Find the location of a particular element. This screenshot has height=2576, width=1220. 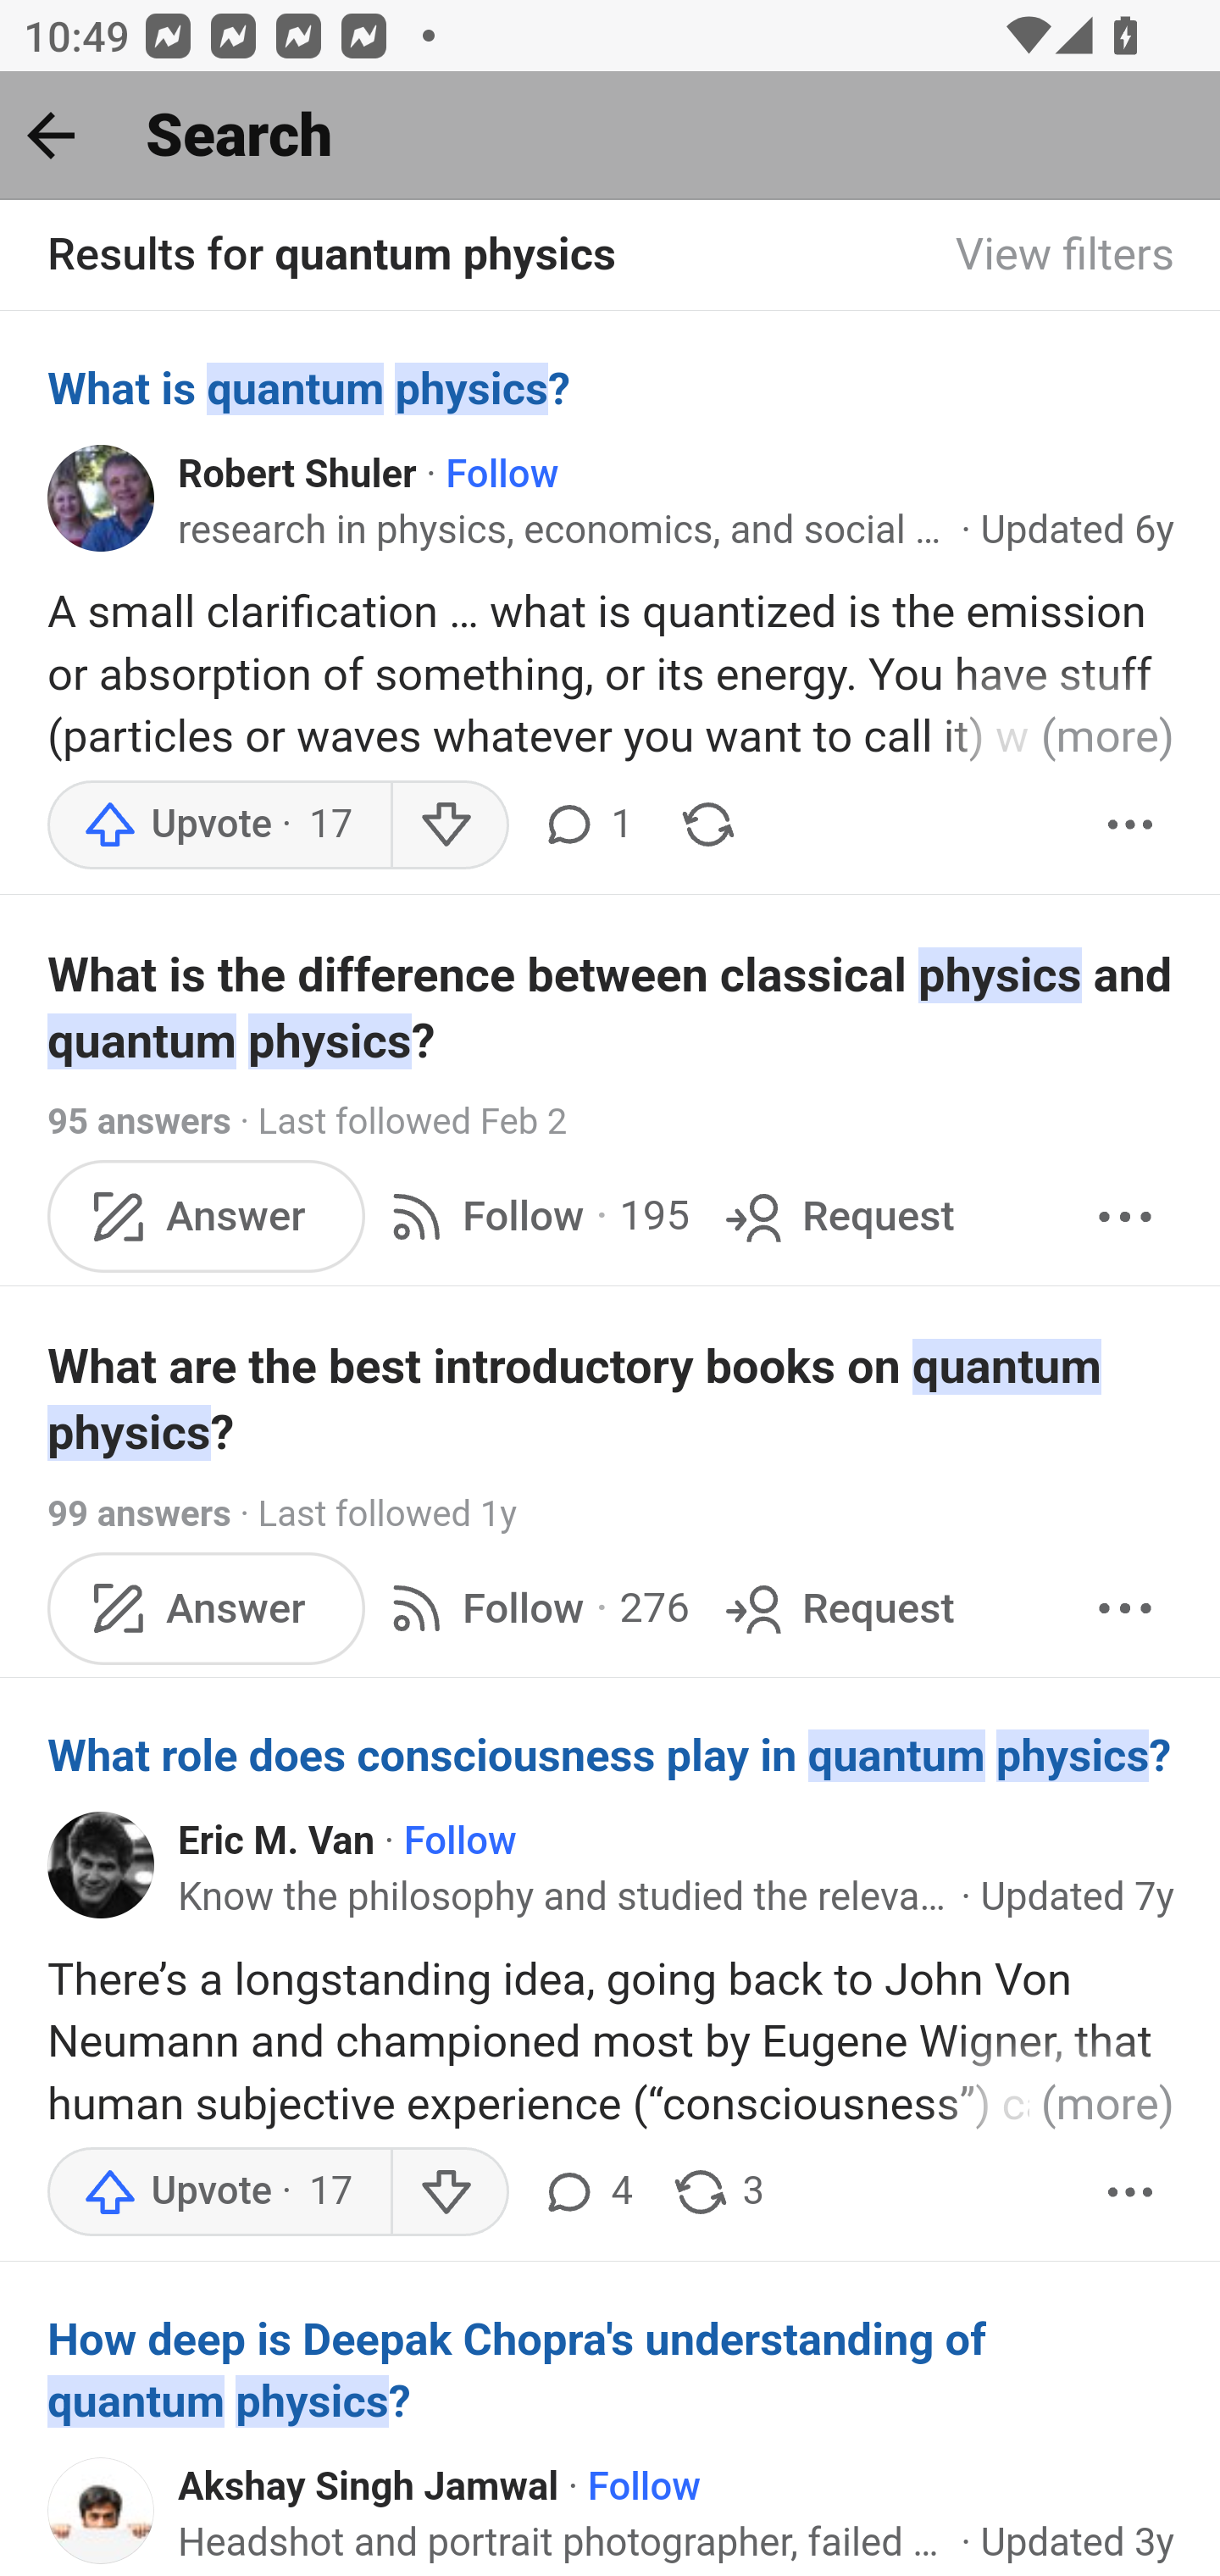

Follow is located at coordinates (644, 2488).